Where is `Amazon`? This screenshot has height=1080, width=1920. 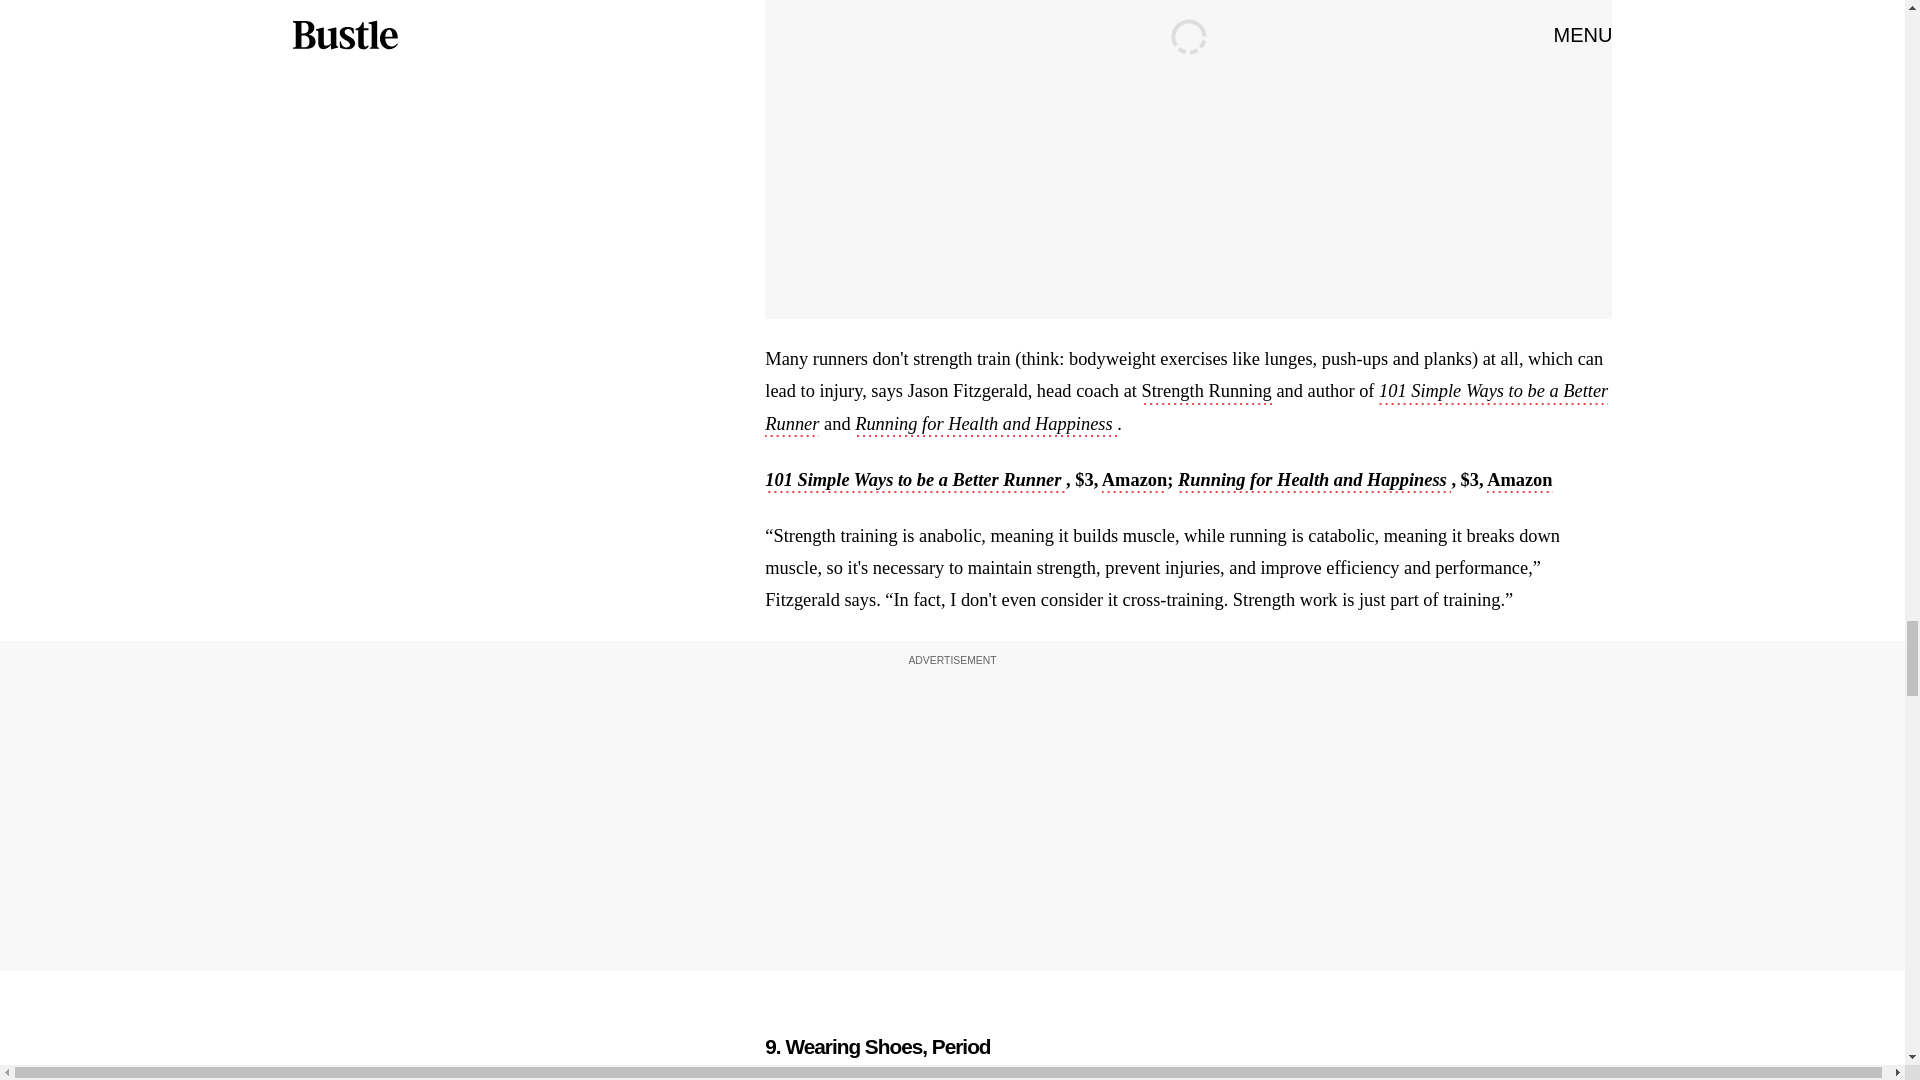
Amazon is located at coordinates (1134, 481).